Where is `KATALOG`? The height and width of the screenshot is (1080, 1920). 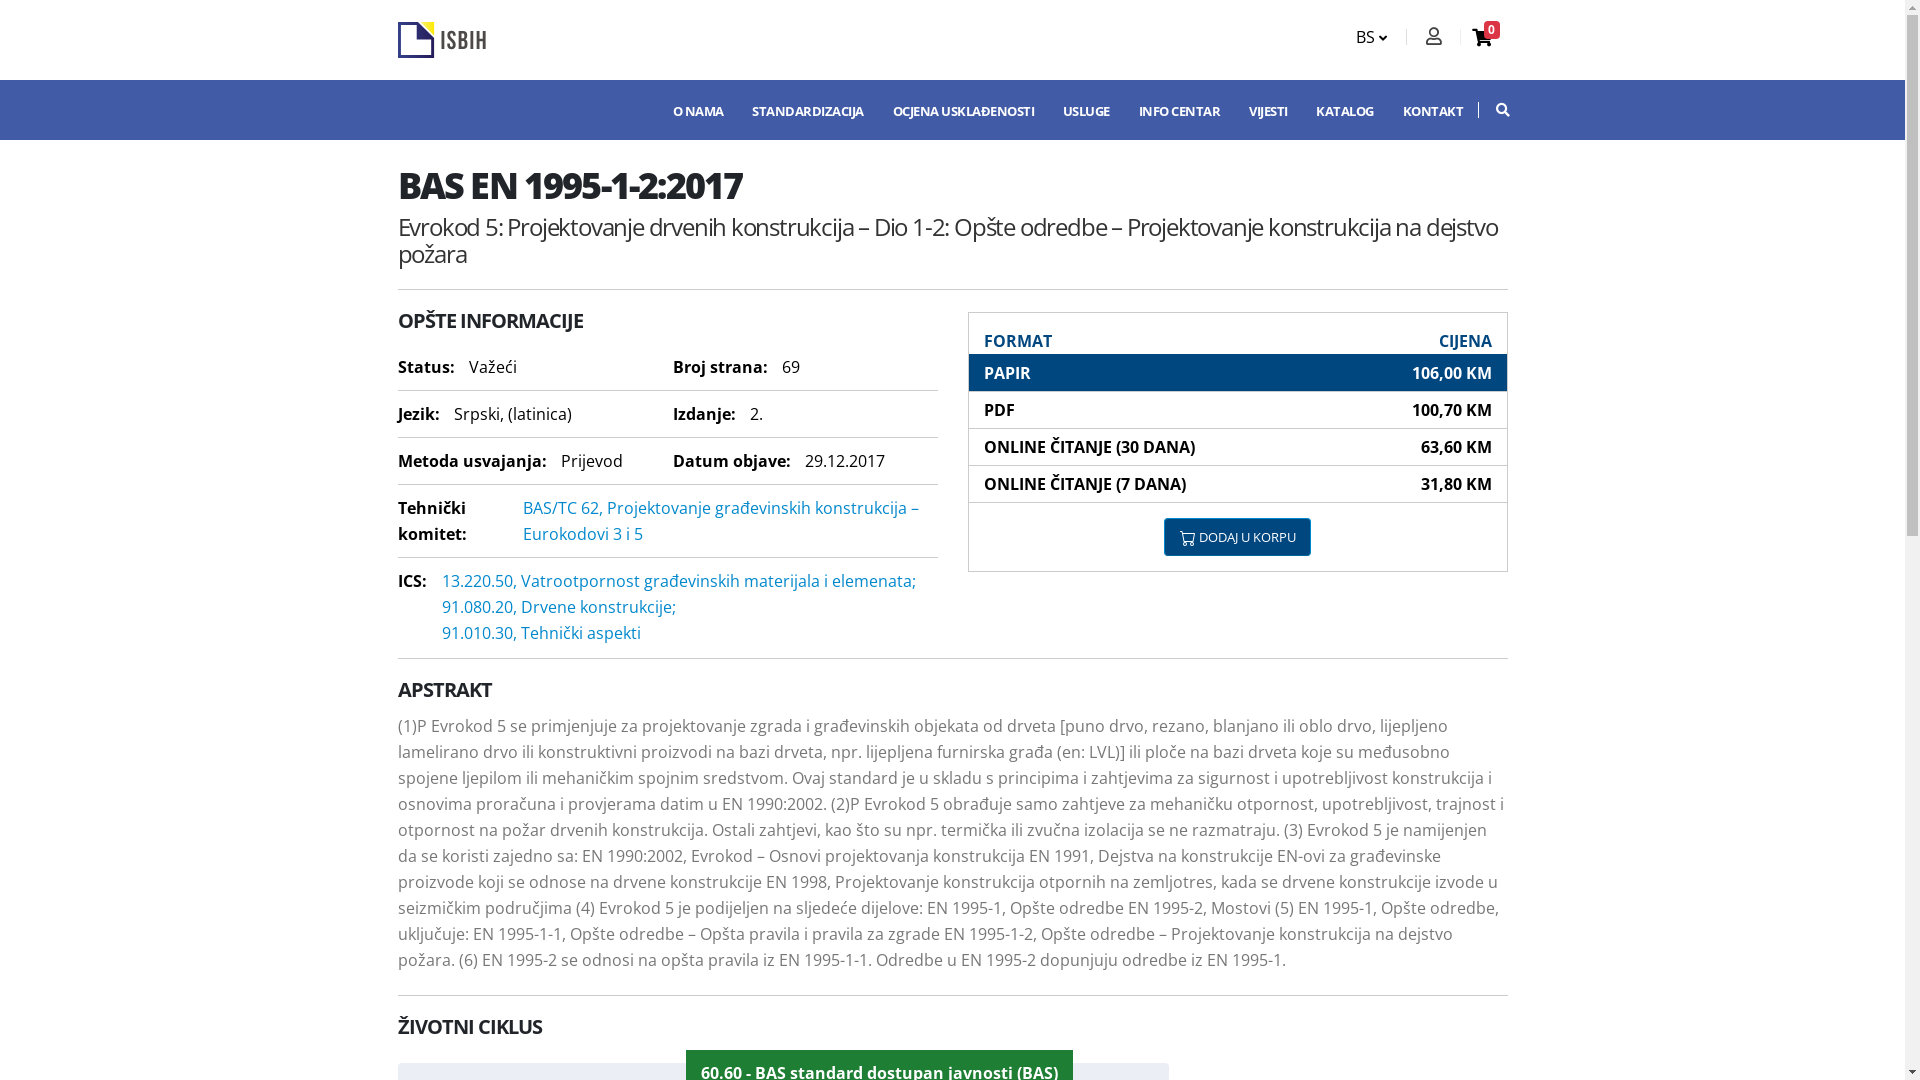
KATALOG is located at coordinates (1345, 110).